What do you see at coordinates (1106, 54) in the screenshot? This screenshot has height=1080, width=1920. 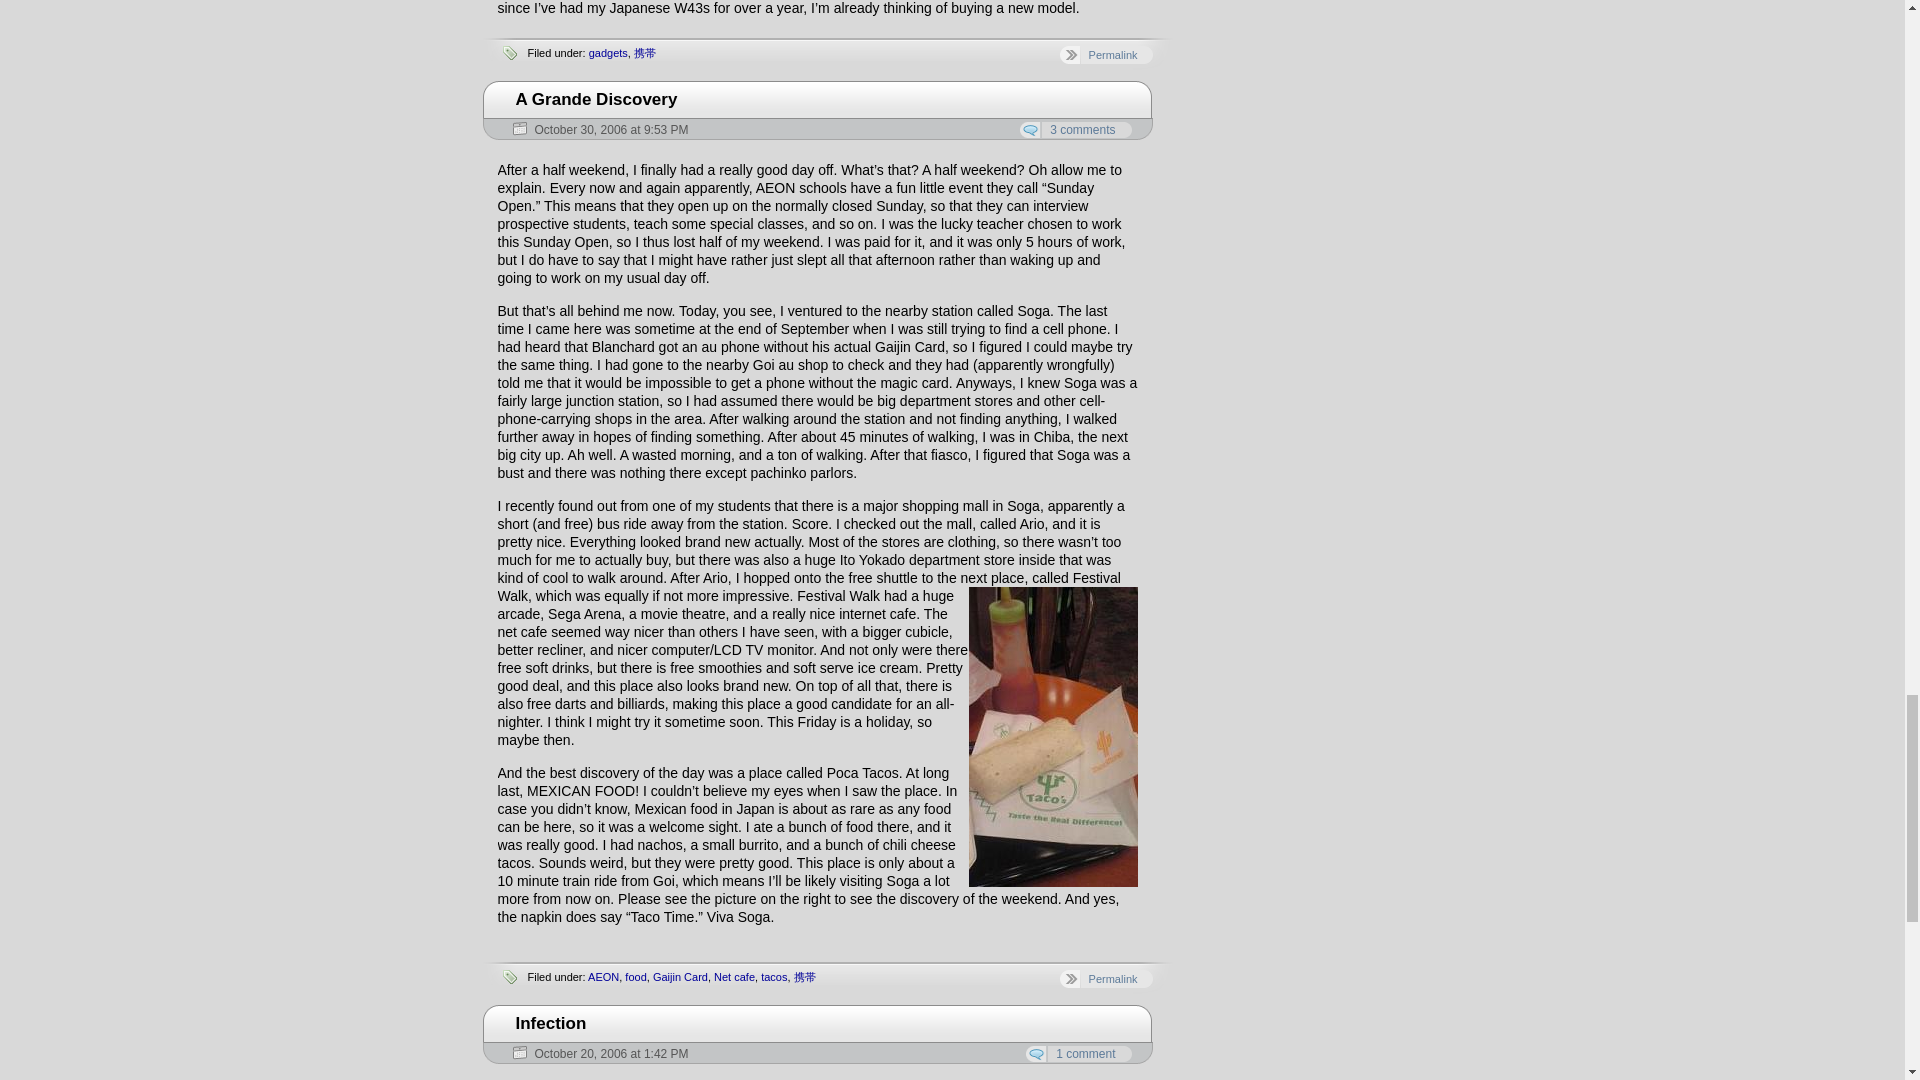 I see `Permalink` at bounding box center [1106, 54].